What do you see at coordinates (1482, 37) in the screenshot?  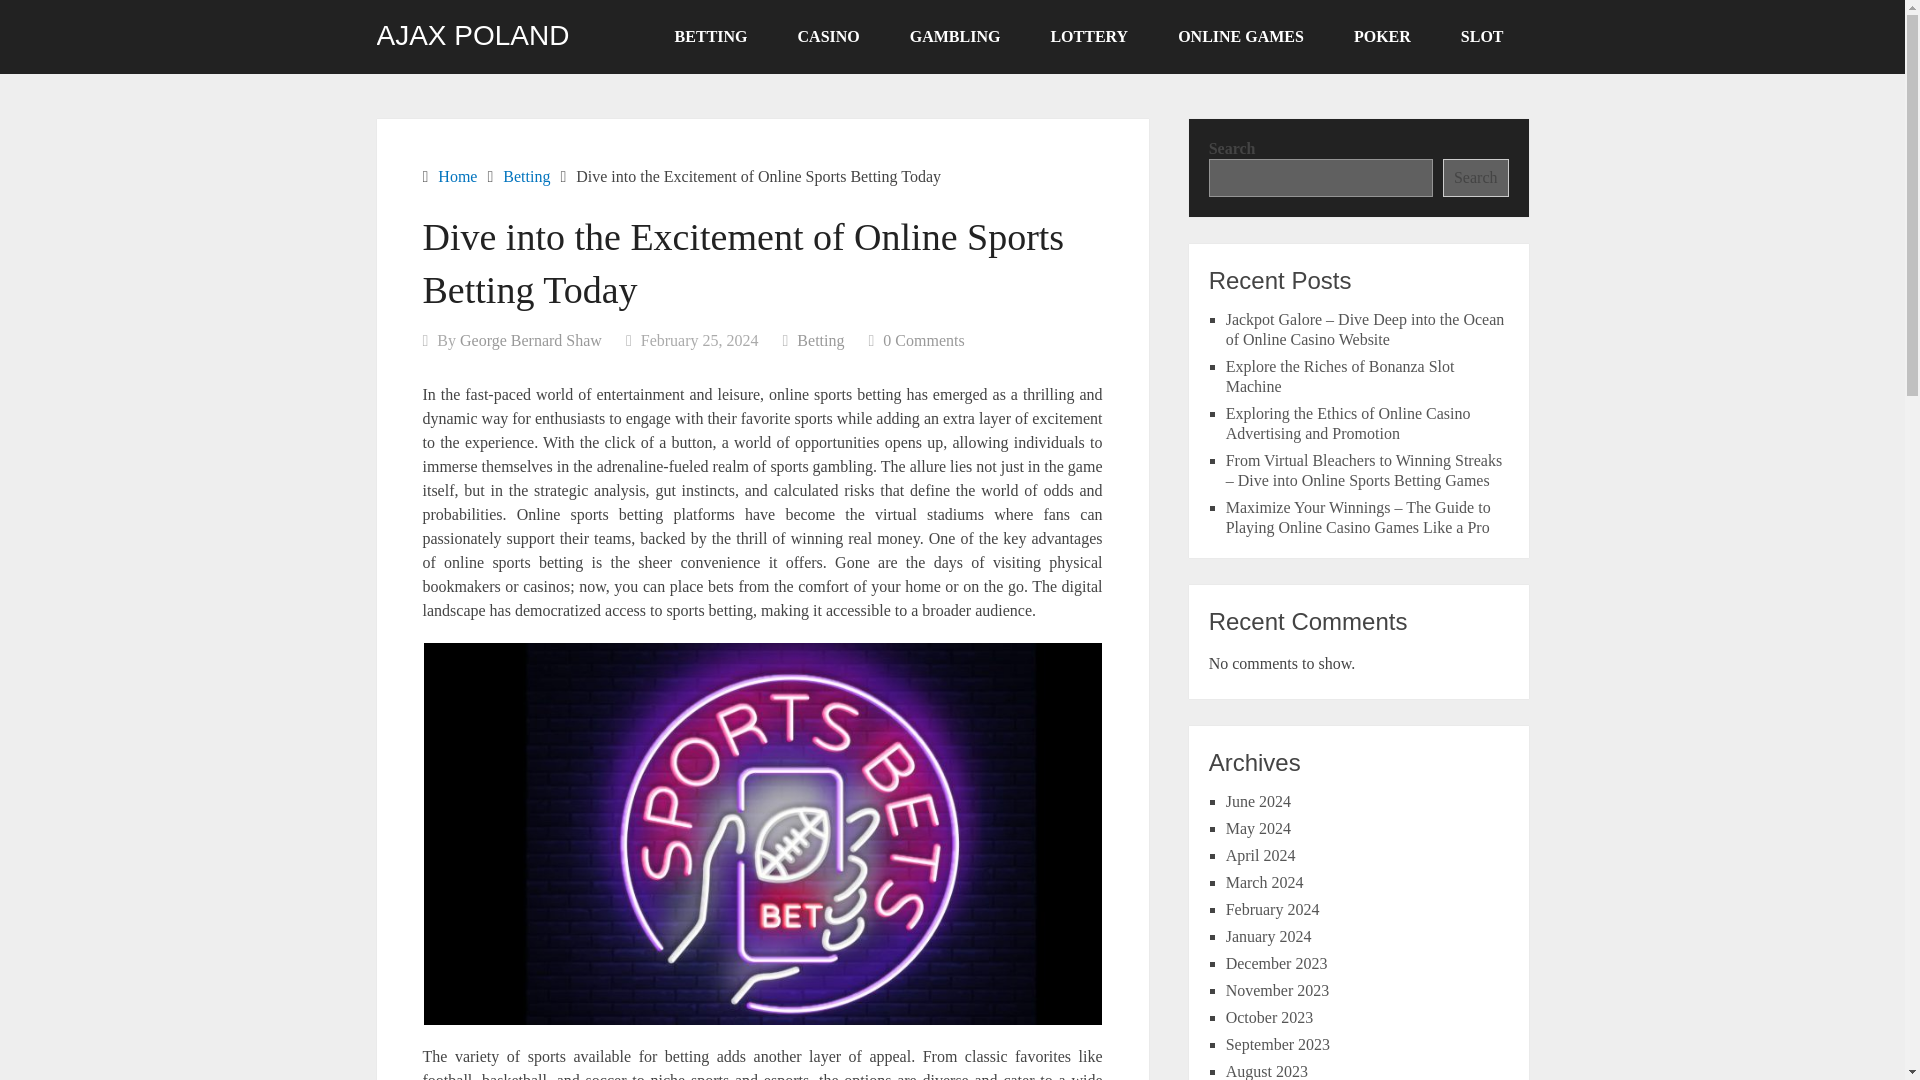 I see `SLOT` at bounding box center [1482, 37].